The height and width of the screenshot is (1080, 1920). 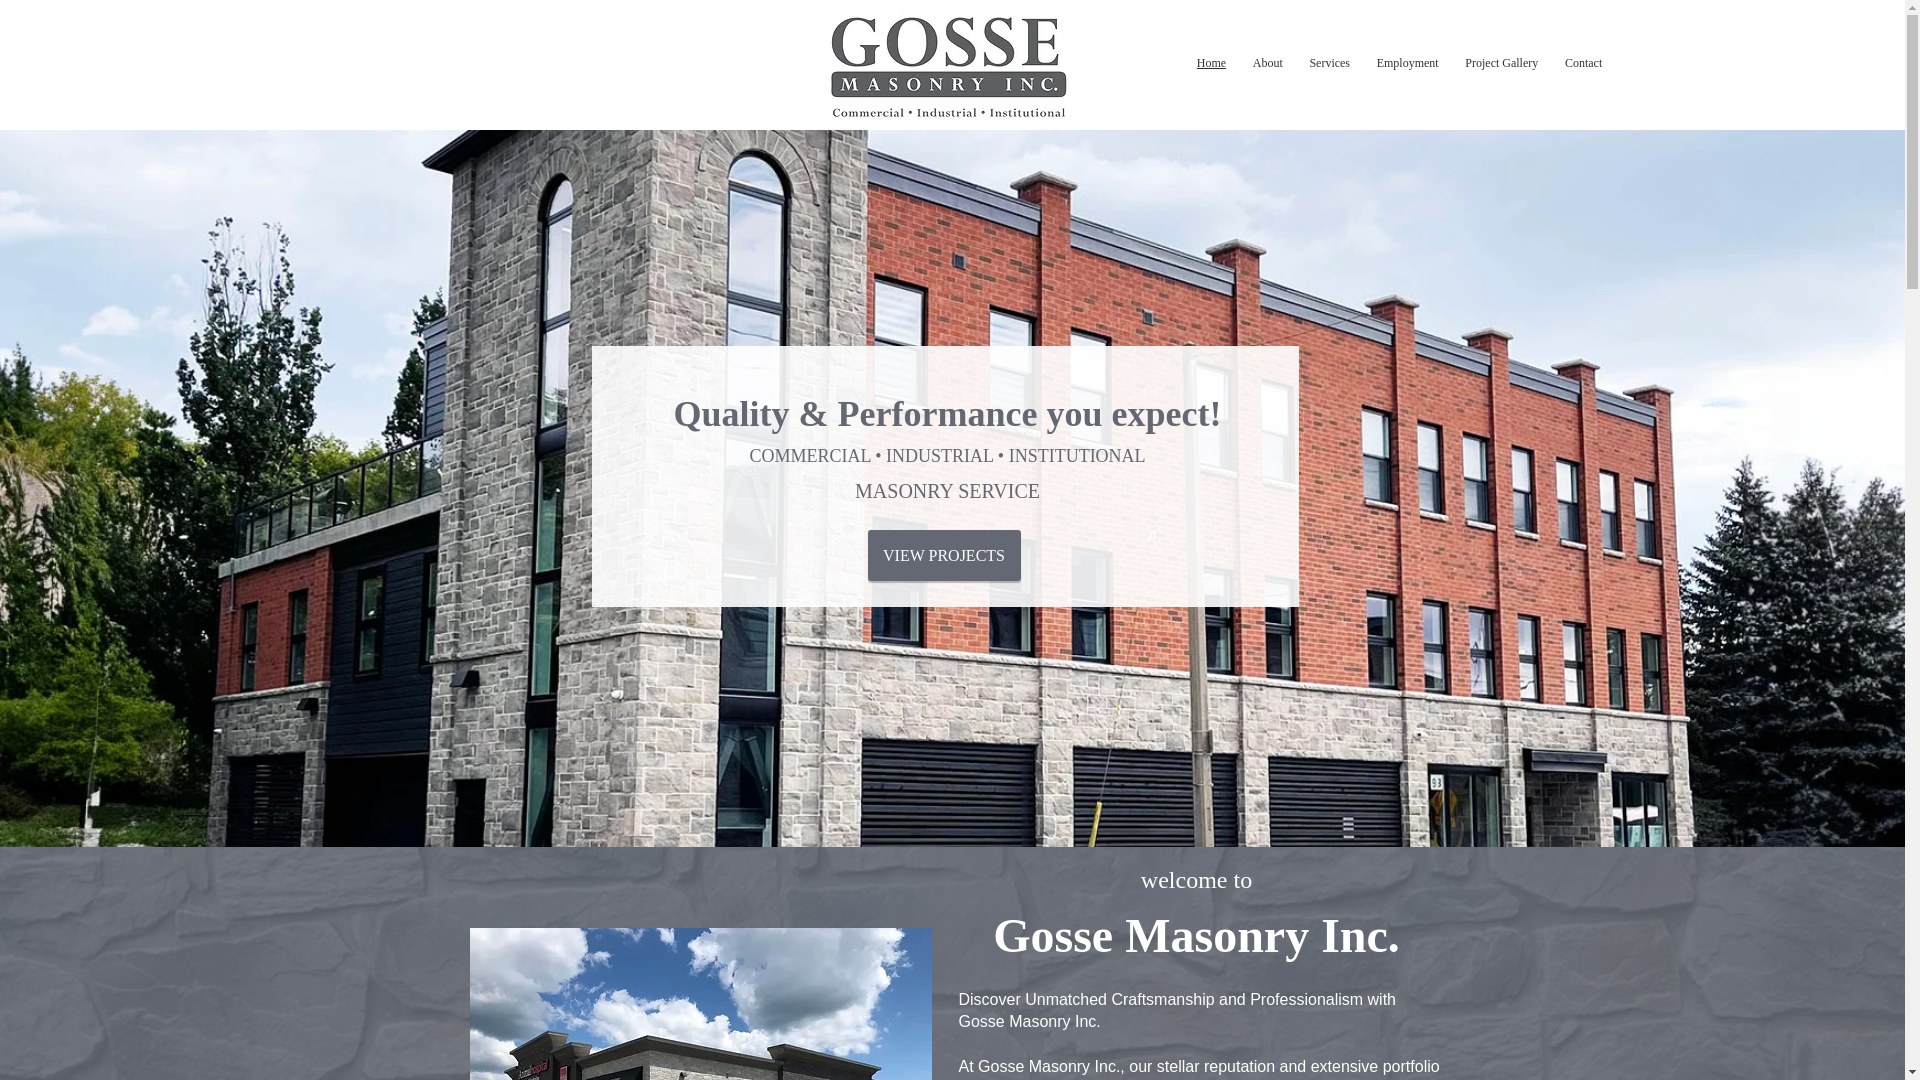 I want to click on Contact, so click(x=1584, y=63).